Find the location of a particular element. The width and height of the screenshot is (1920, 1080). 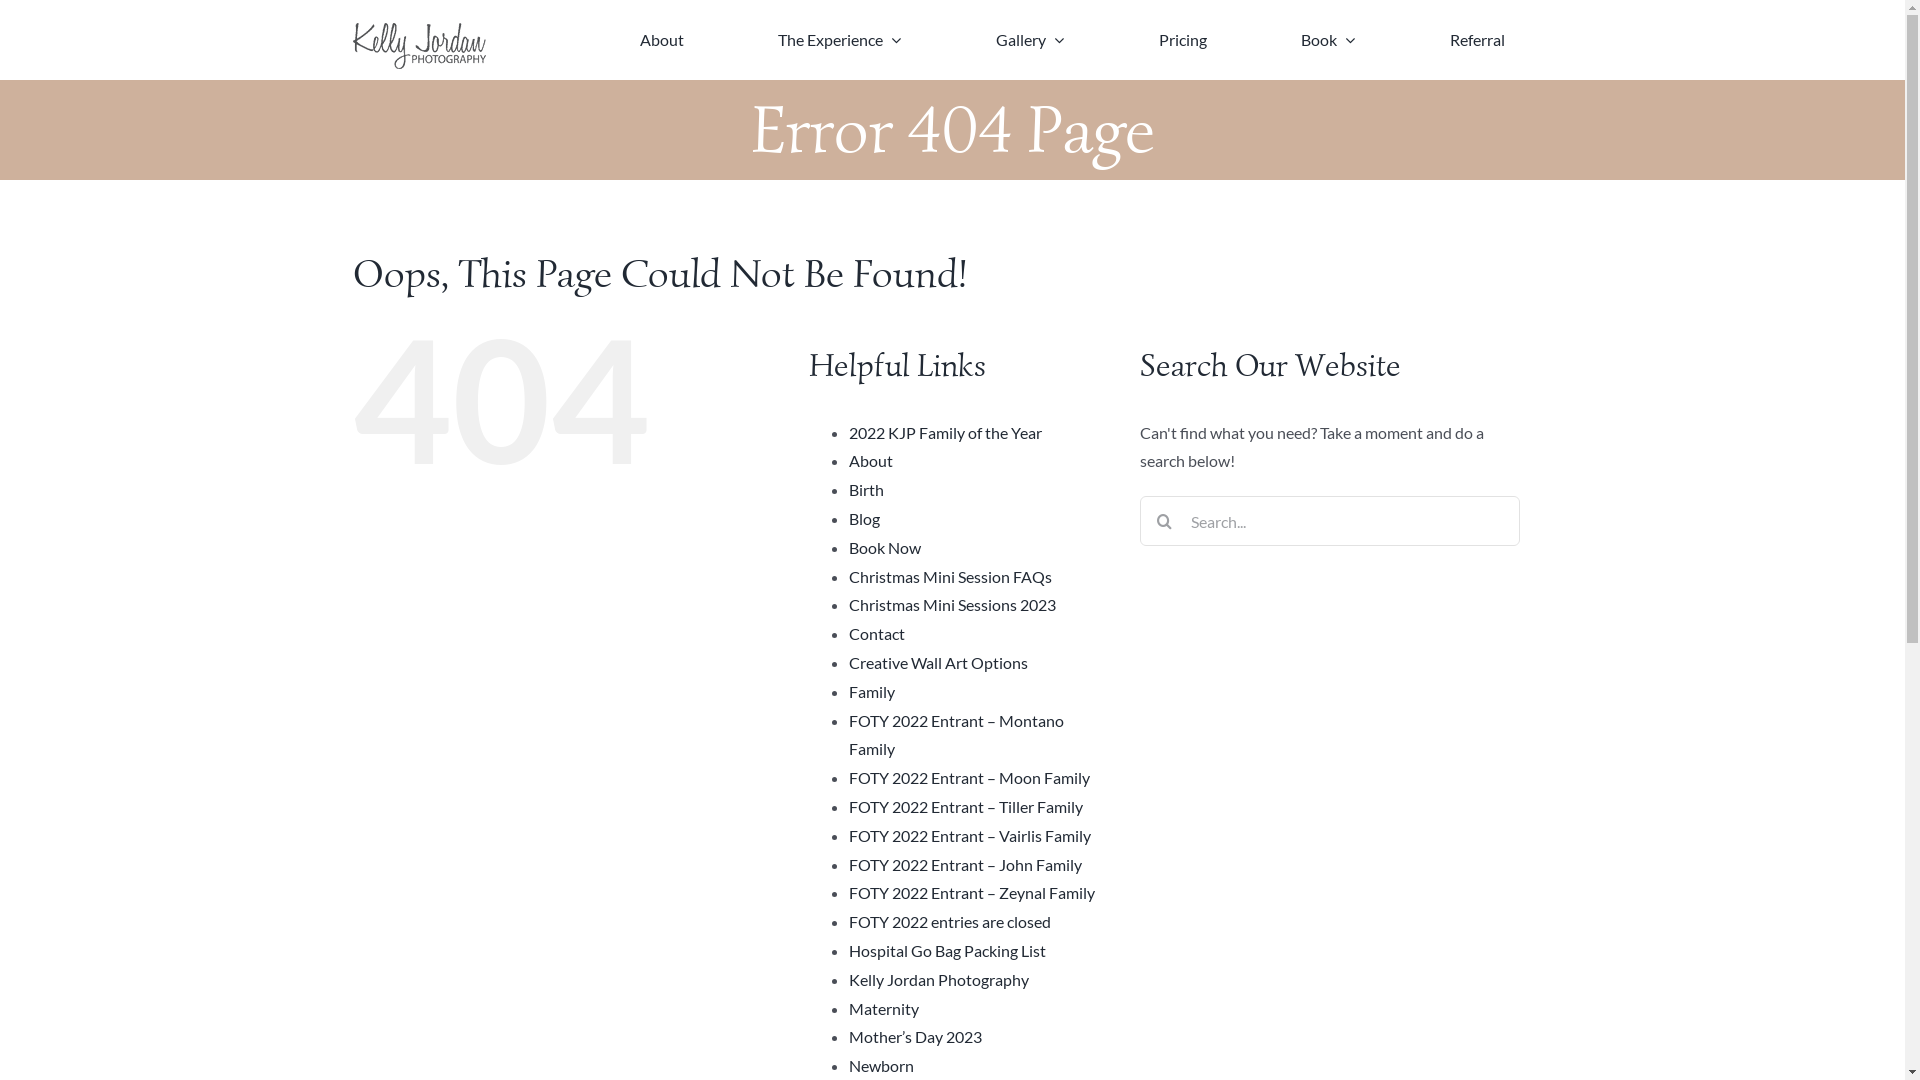

Creative Wall Art Options is located at coordinates (938, 662).